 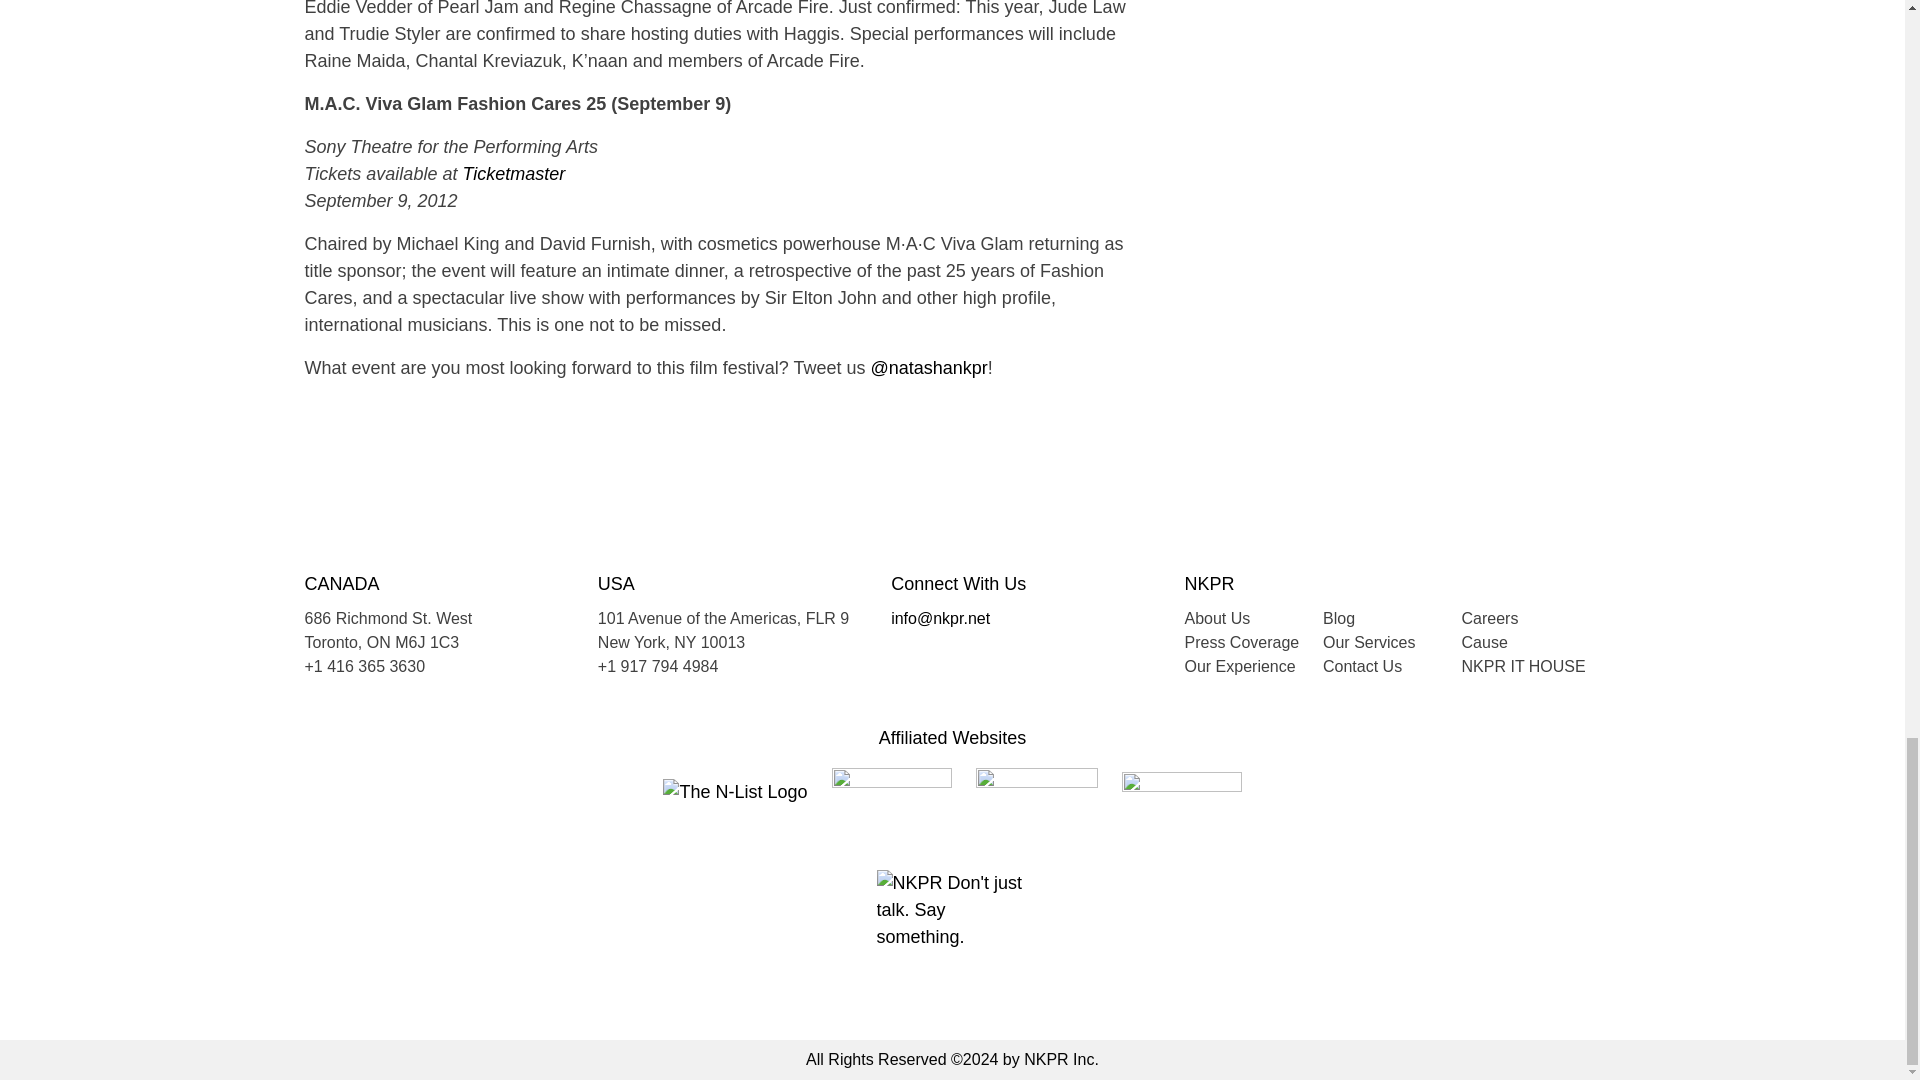 I want to click on Ticketmaster, so click(x=513, y=174).